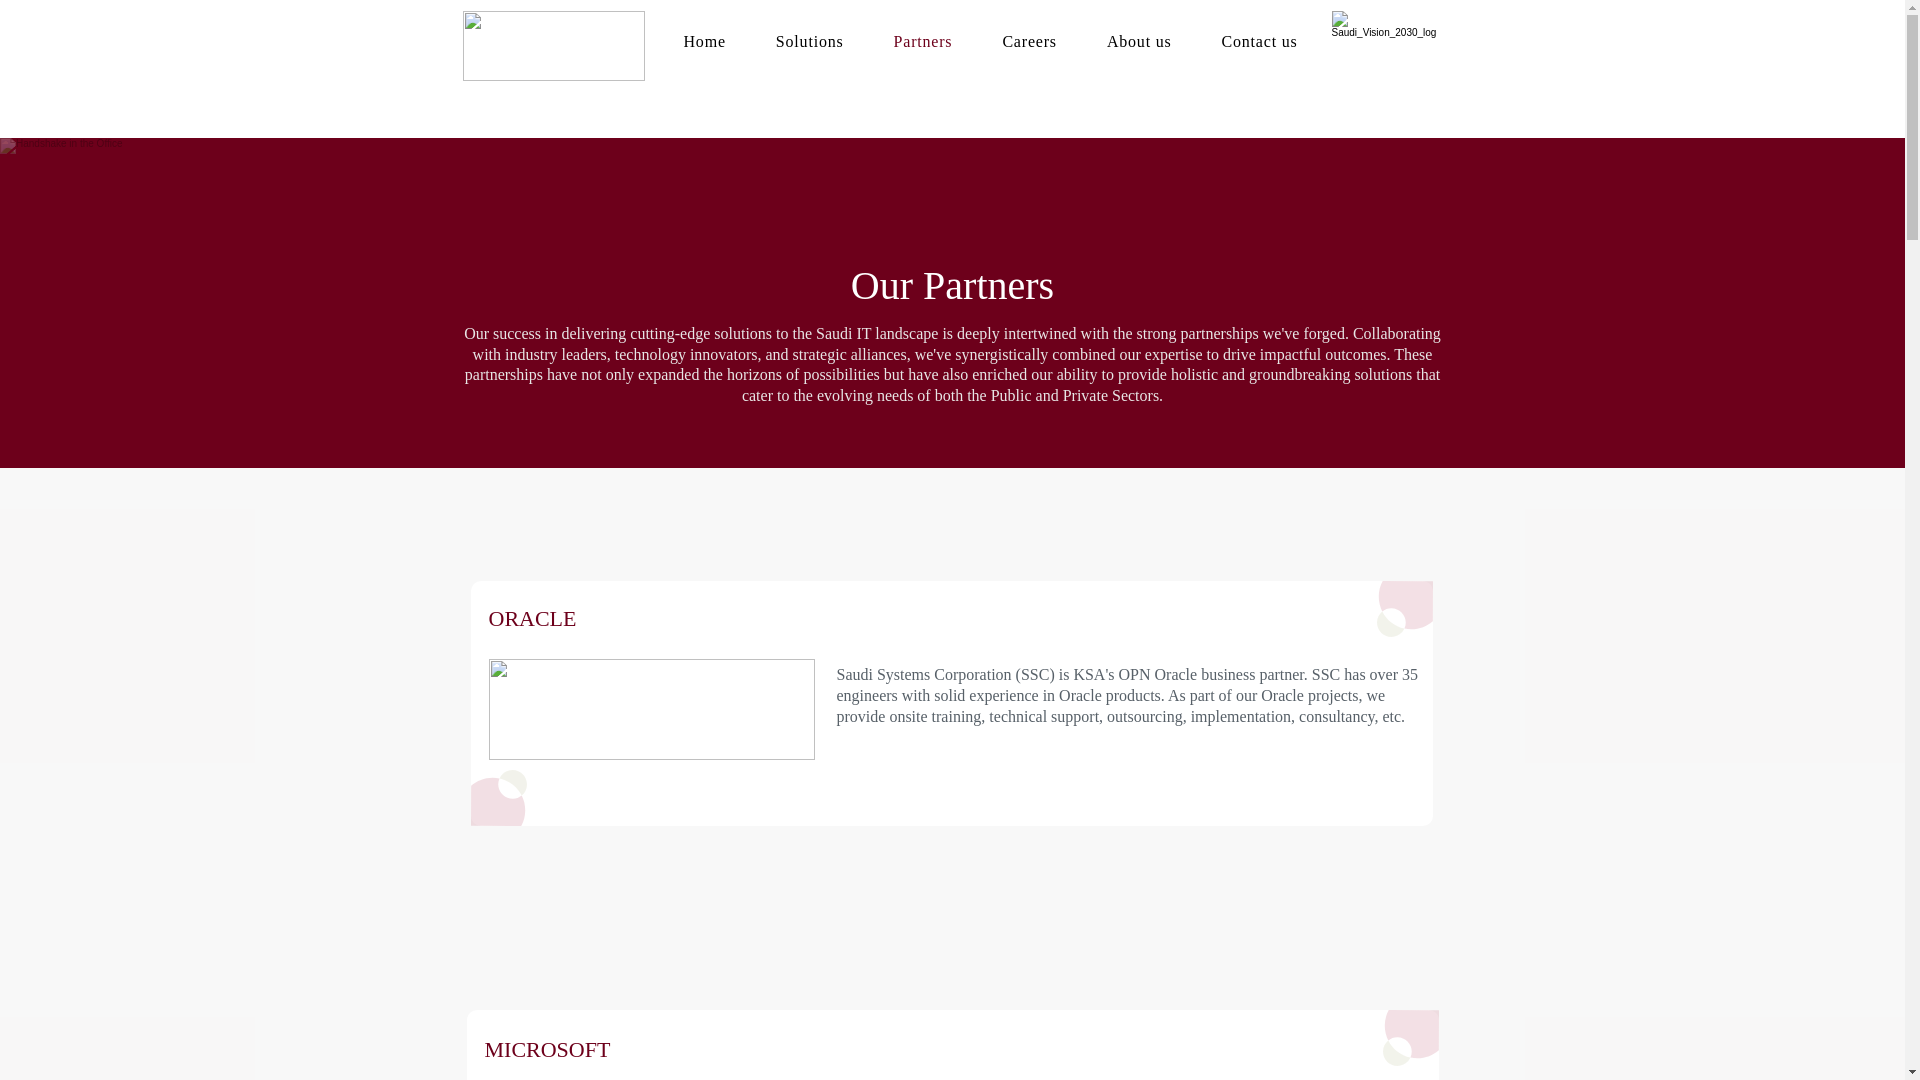 The width and height of the screenshot is (1920, 1080). I want to click on Contact us, so click(1234, 41).